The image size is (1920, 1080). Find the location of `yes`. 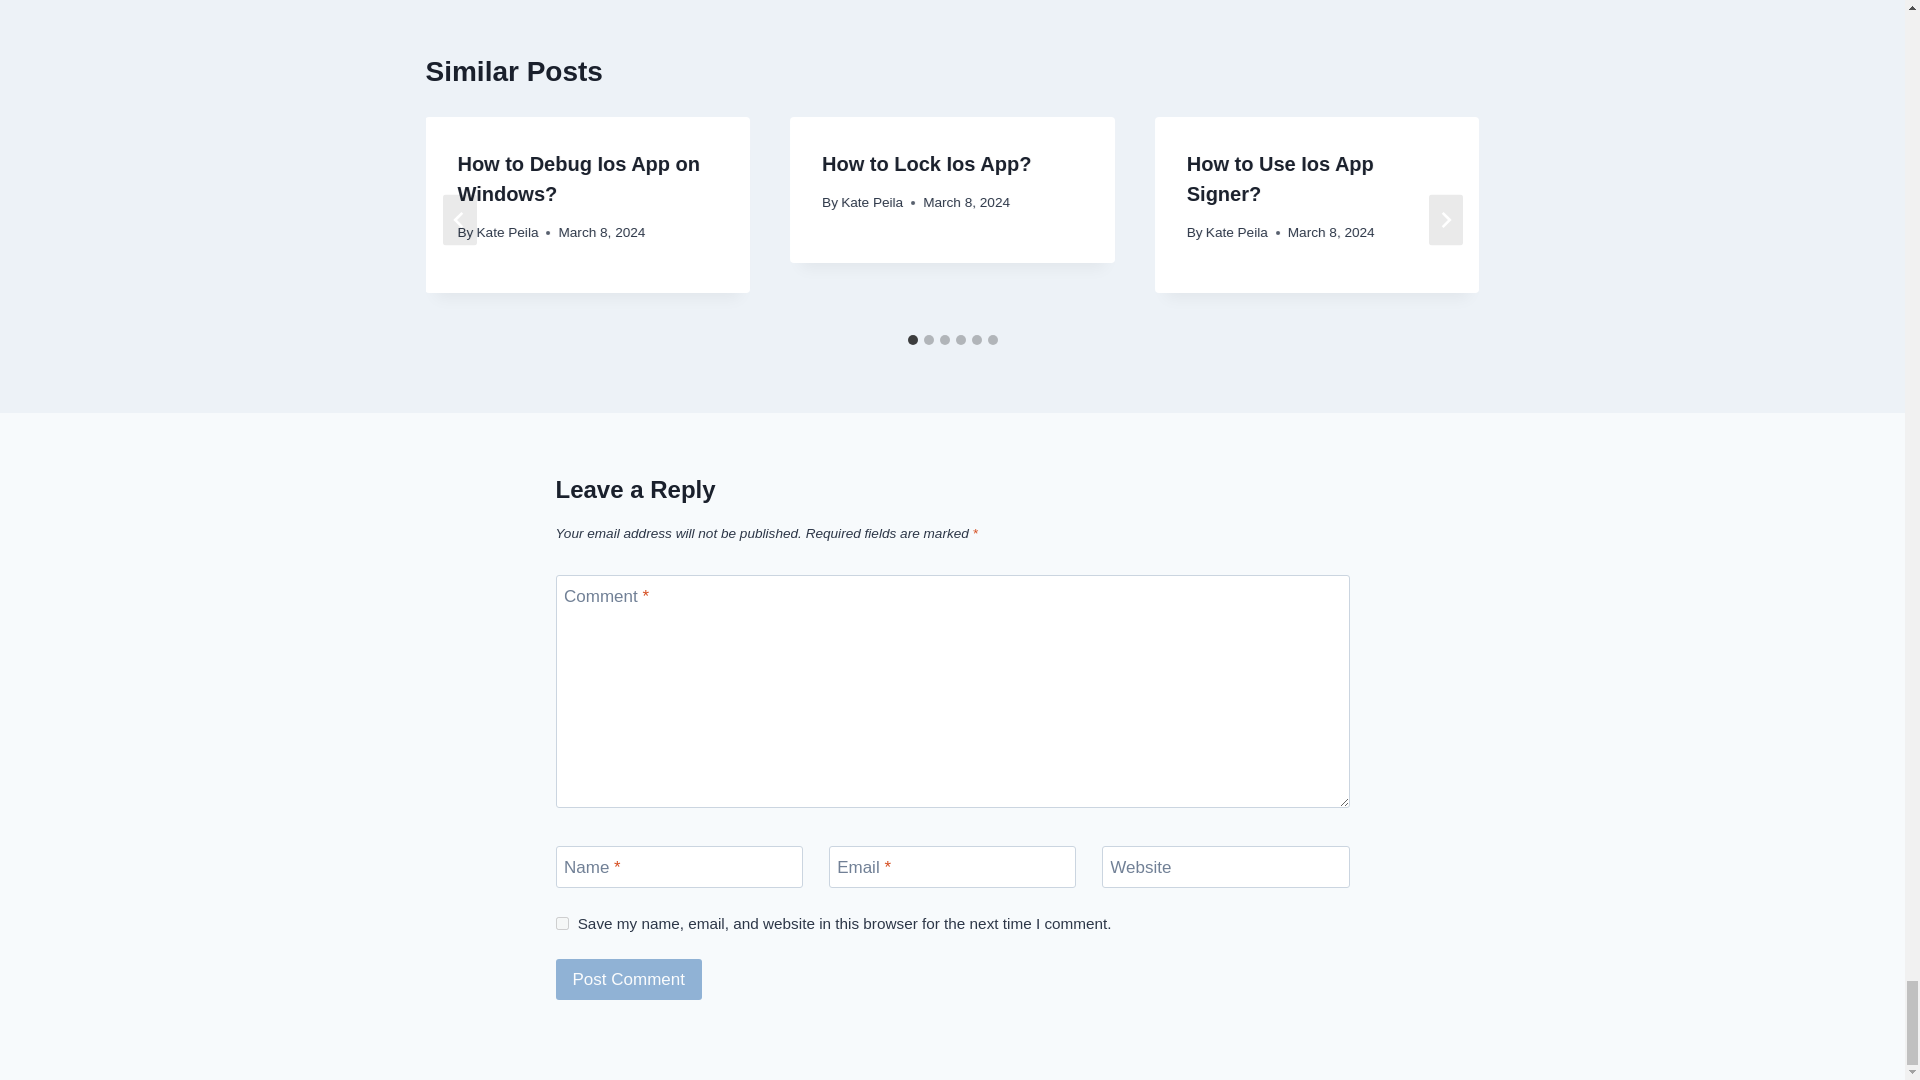

yes is located at coordinates (562, 922).